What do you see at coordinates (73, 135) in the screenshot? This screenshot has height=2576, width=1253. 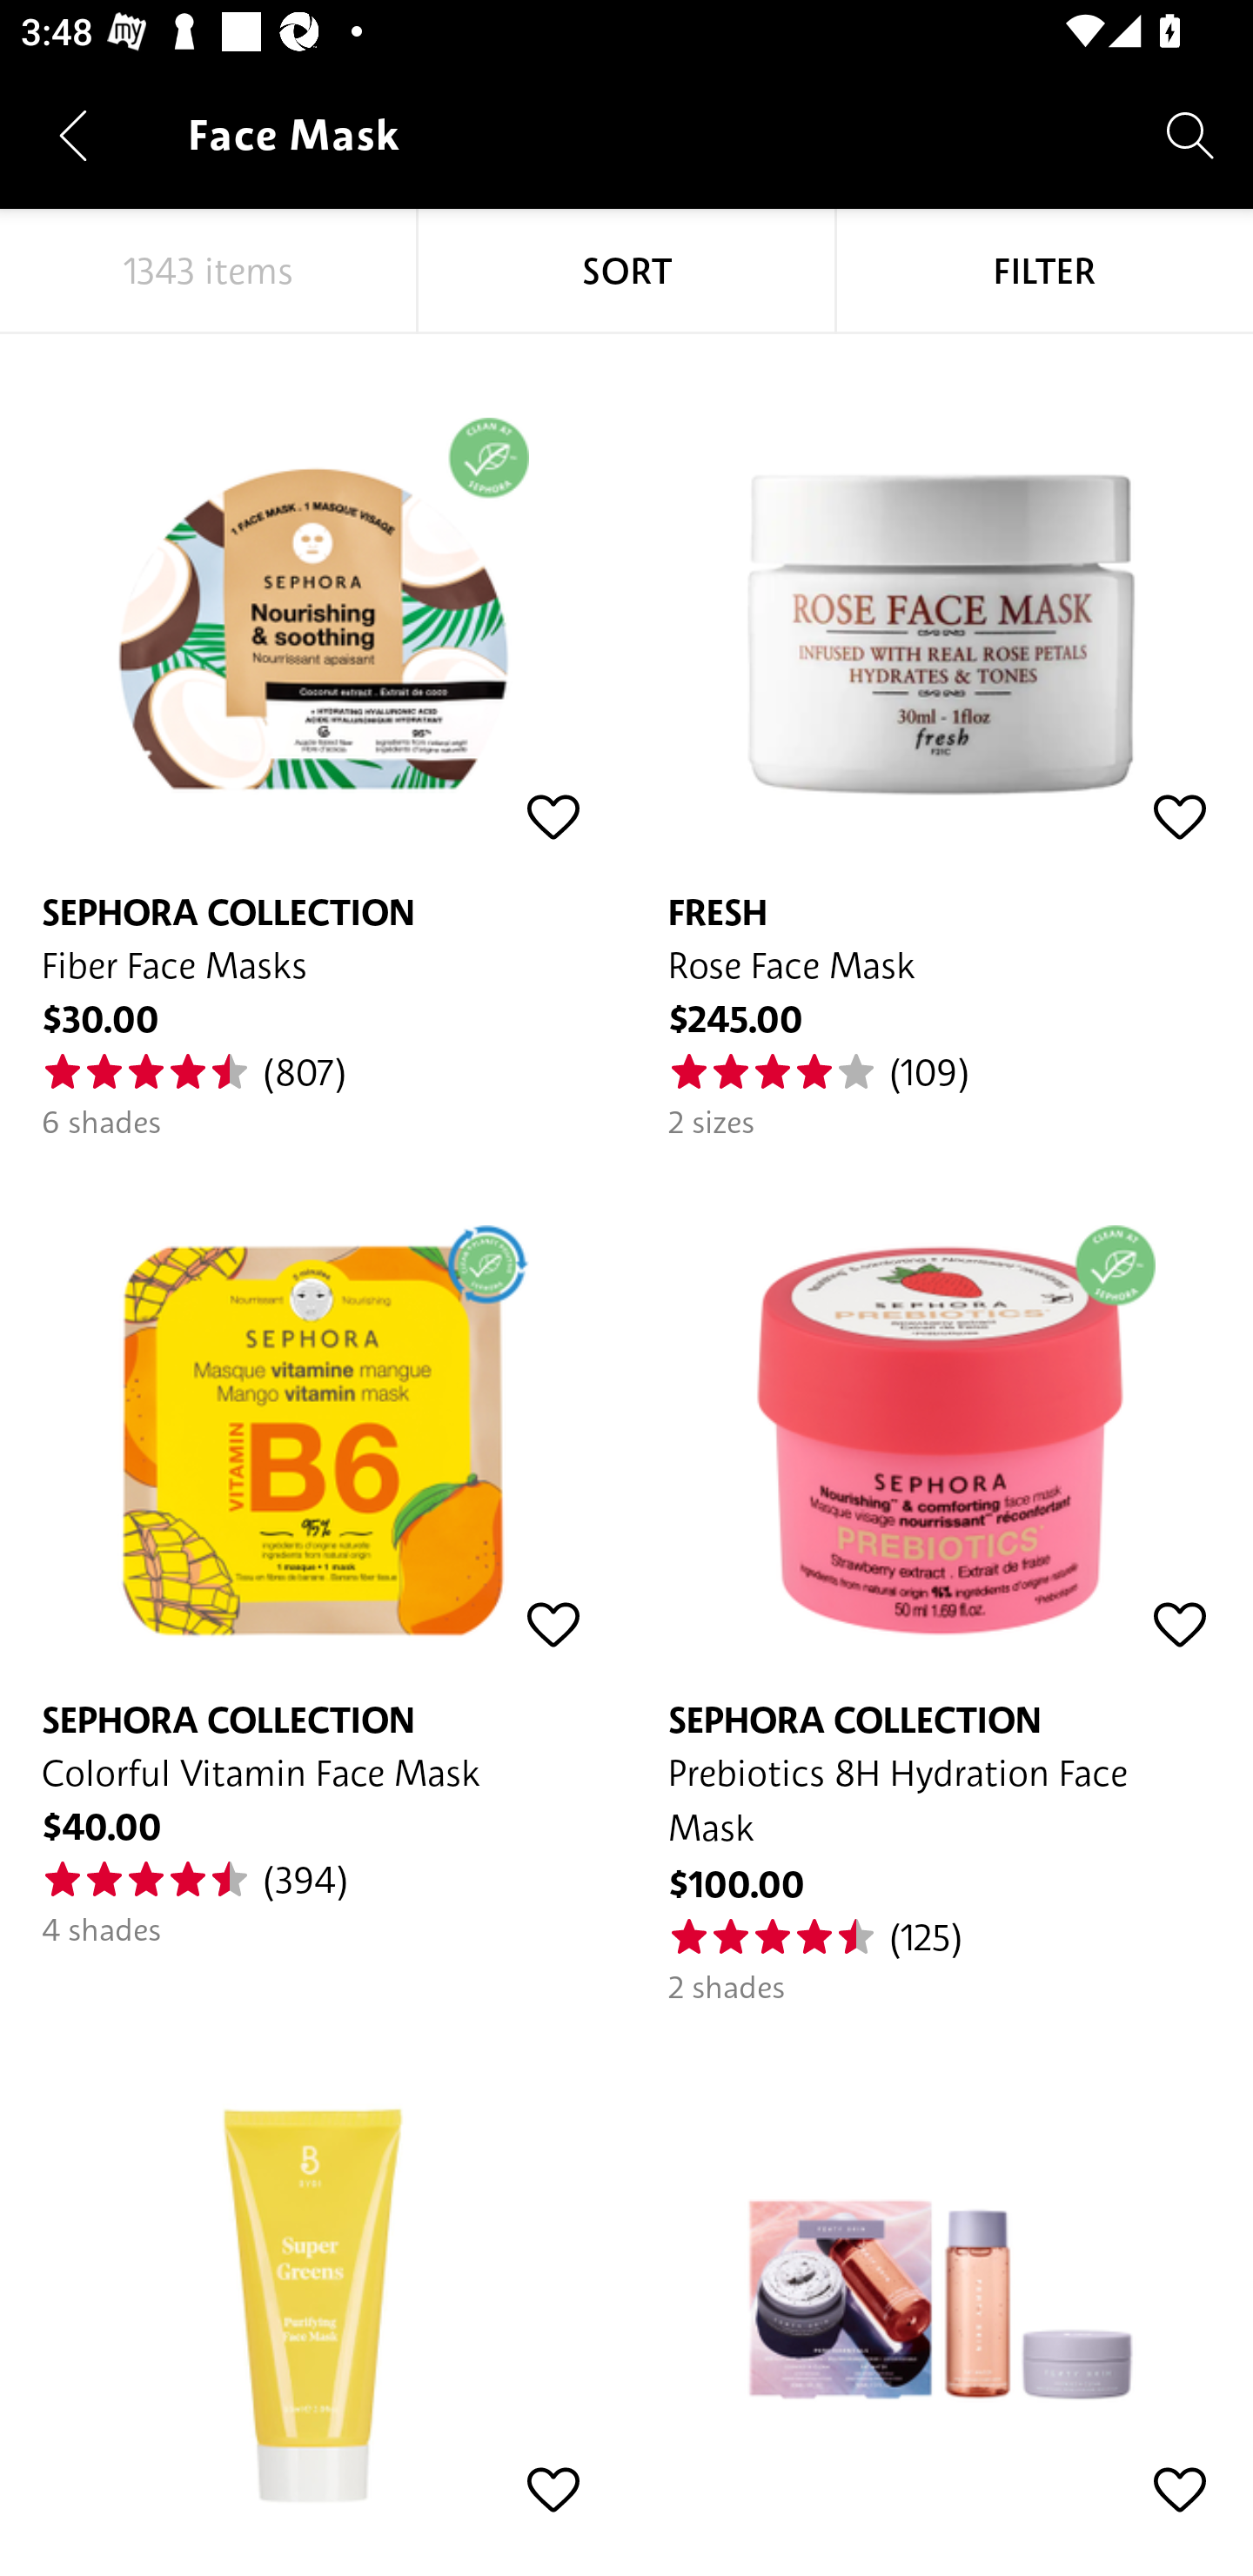 I see `Navigate up` at bounding box center [73, 135].